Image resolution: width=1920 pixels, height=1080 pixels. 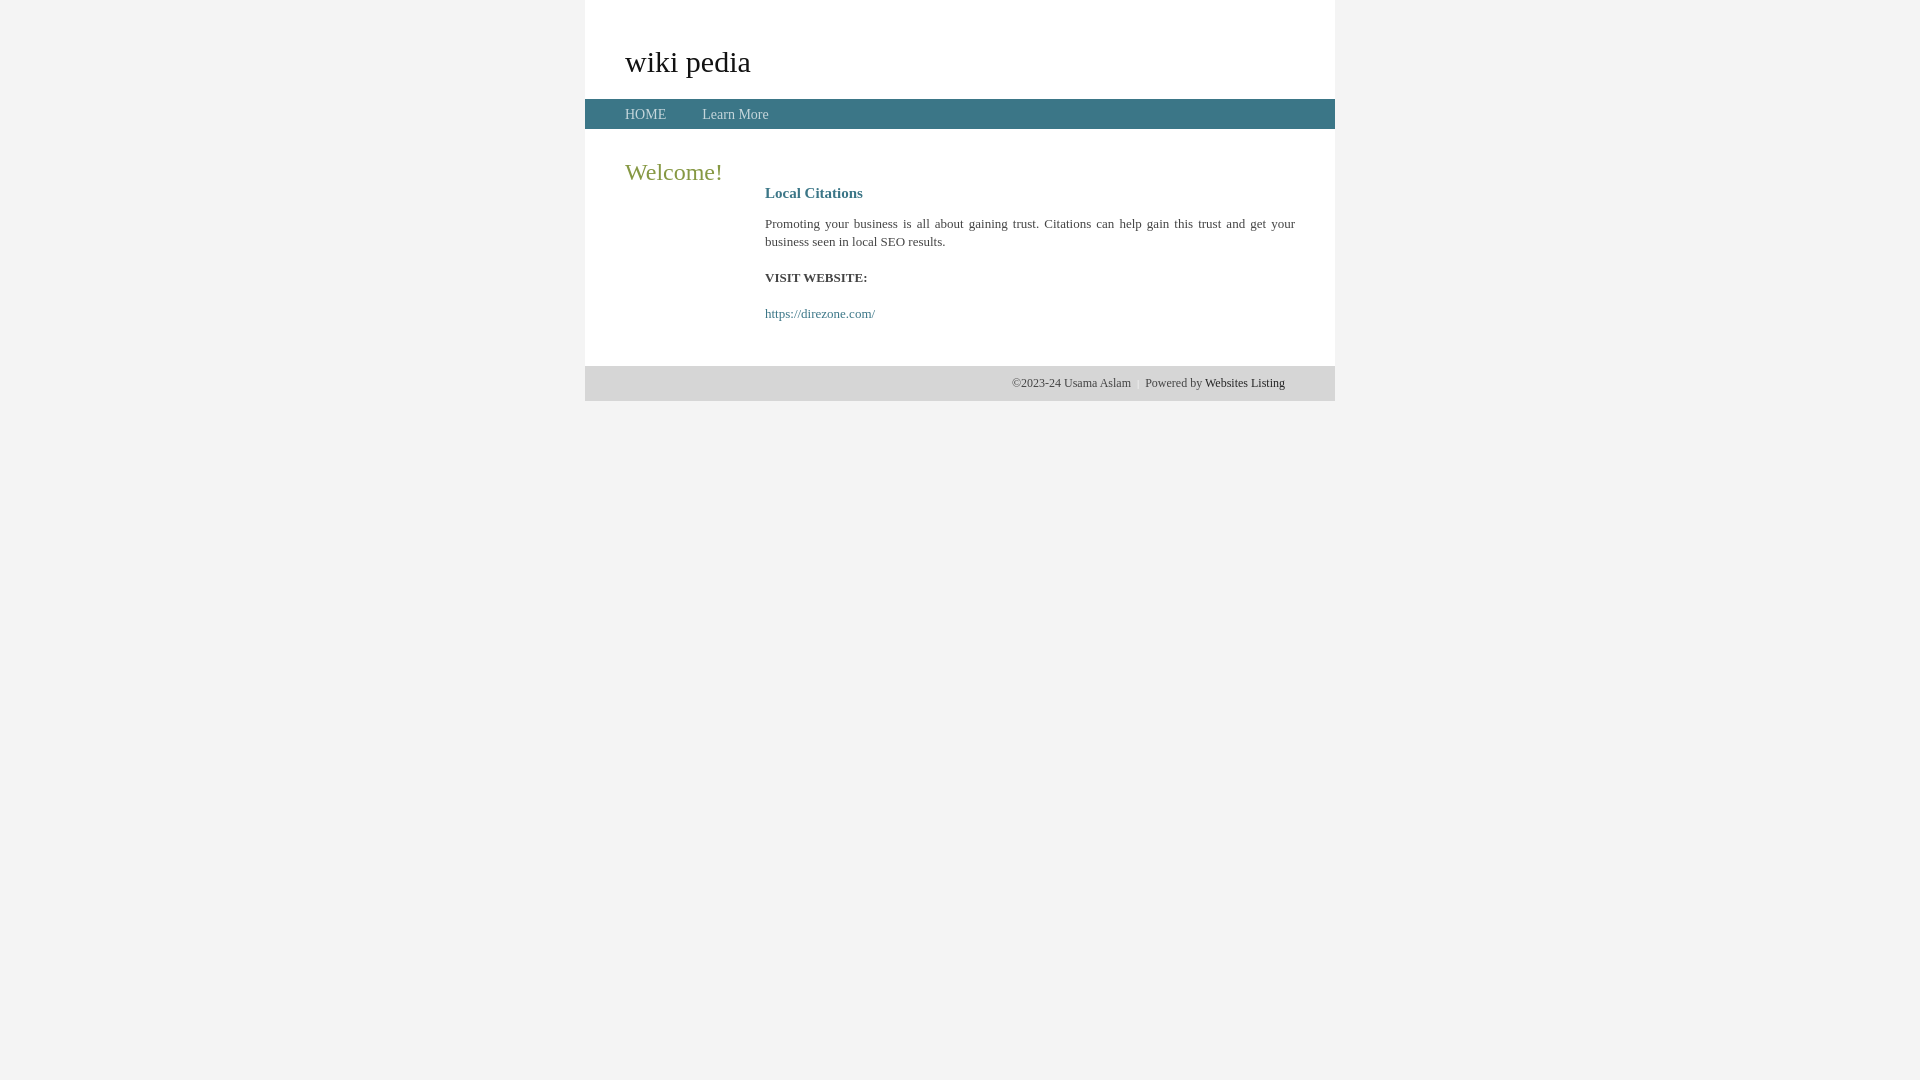 What do you see at coordinates (646, 114) in the screenshot?
I see `HOME` at bounding box center [646, 114].